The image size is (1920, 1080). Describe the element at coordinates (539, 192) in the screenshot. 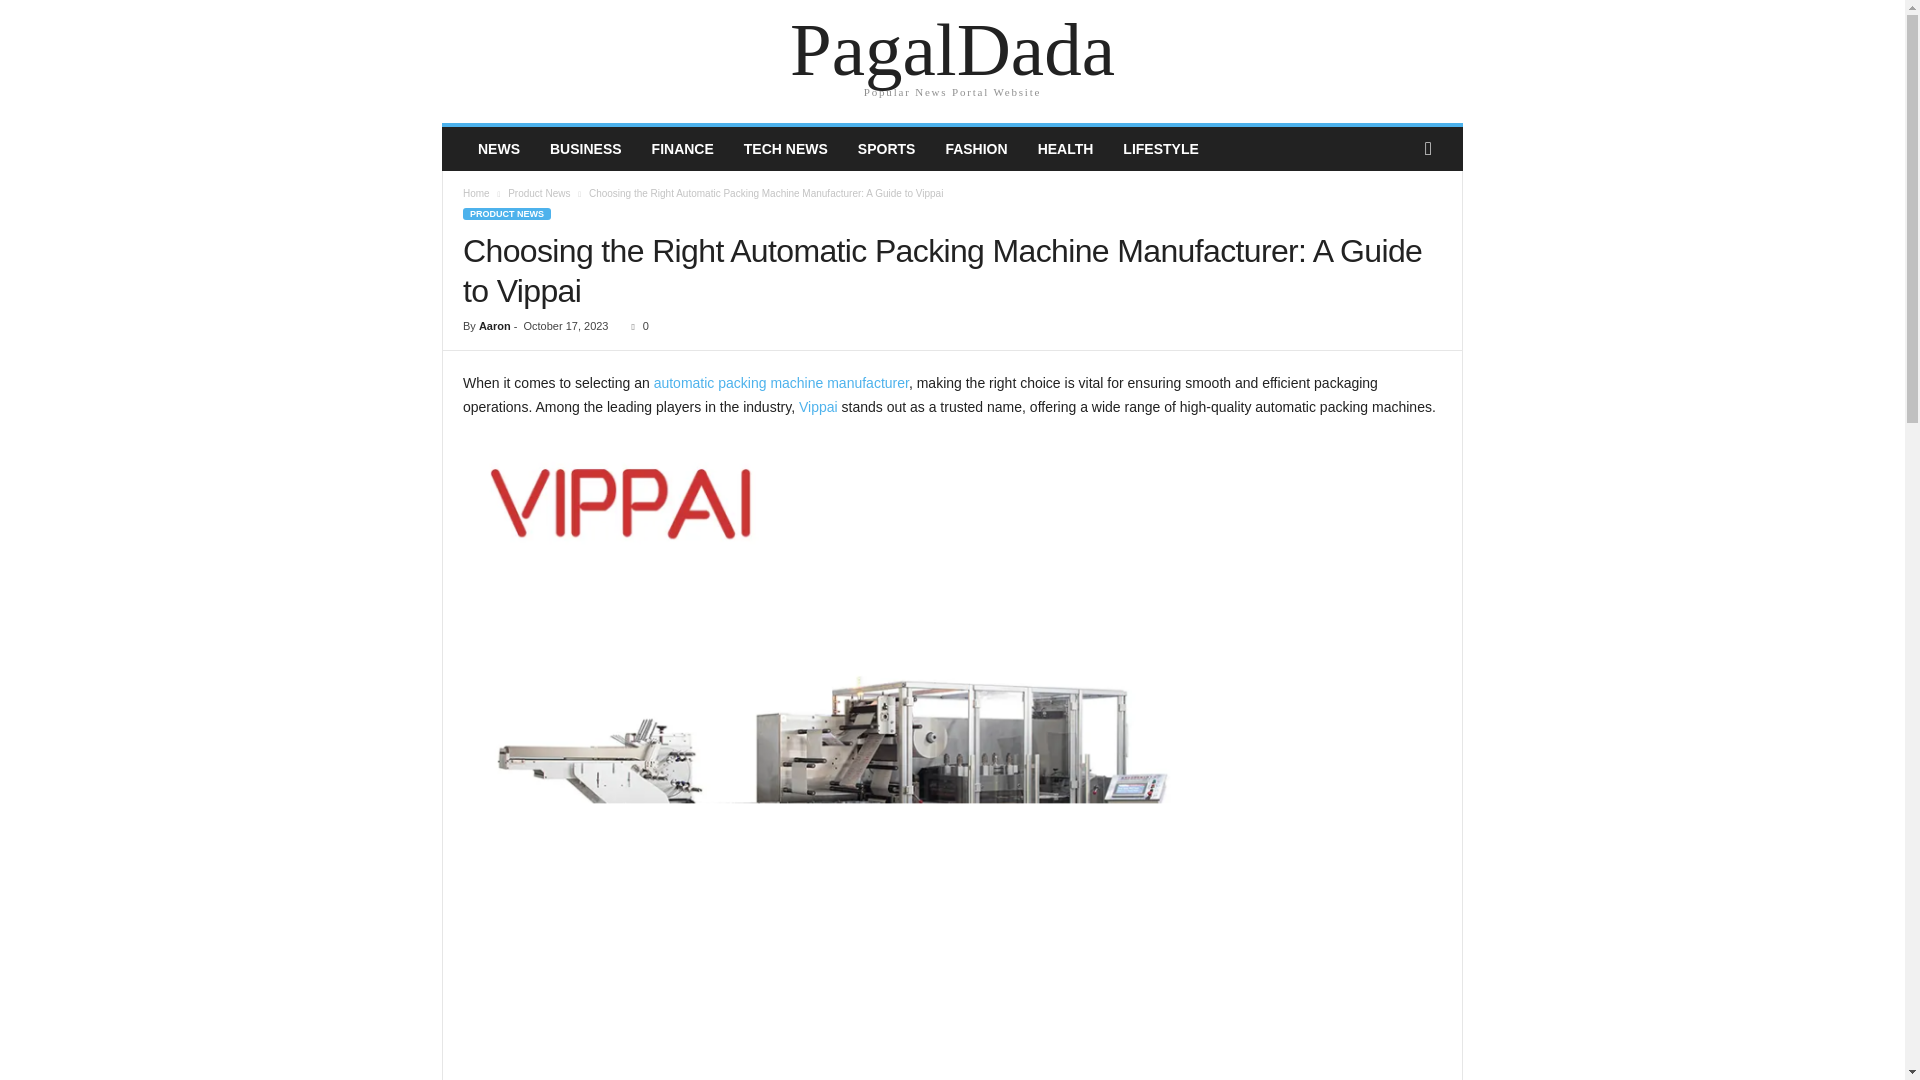

I see `Product News` at that location.